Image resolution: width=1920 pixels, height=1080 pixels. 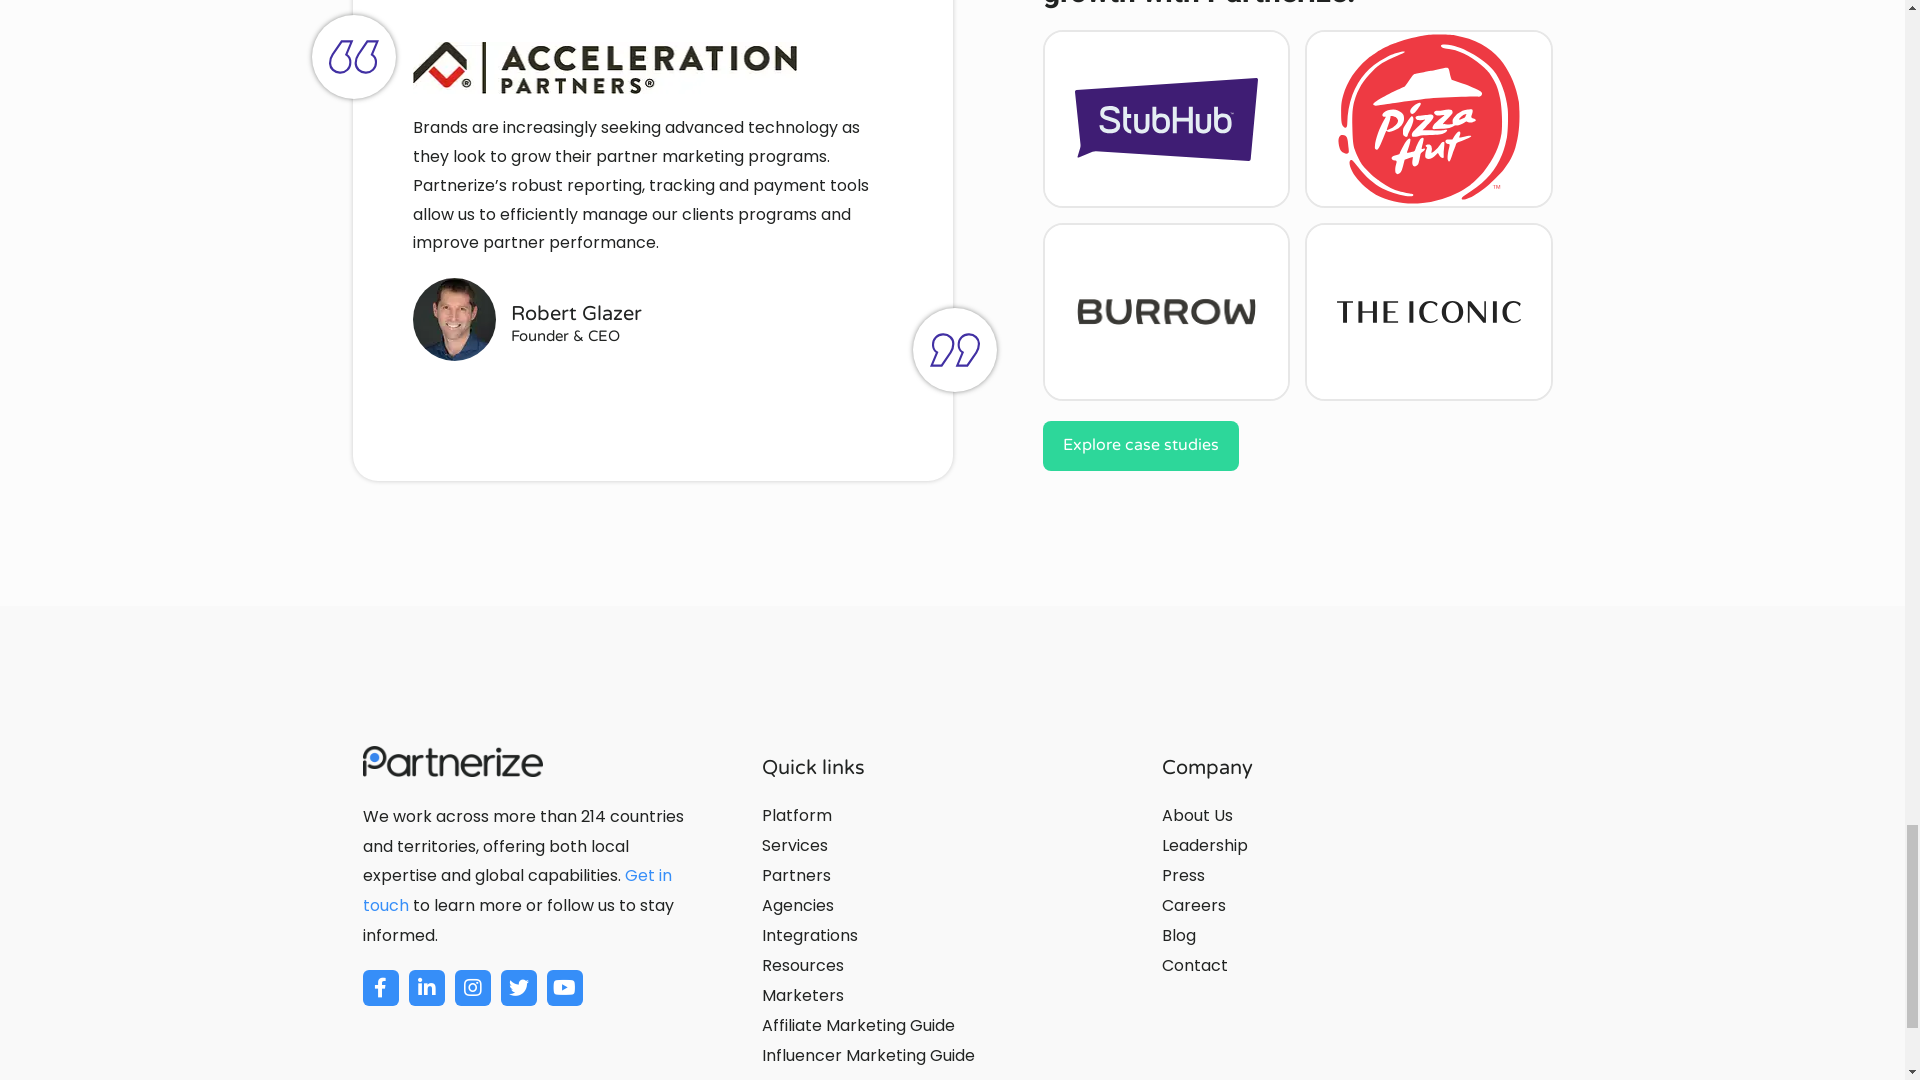 What do you see at coordinates (1140, 446) in the screenshot?
I see `Explore case studies` at bounding box center [1140, 446].